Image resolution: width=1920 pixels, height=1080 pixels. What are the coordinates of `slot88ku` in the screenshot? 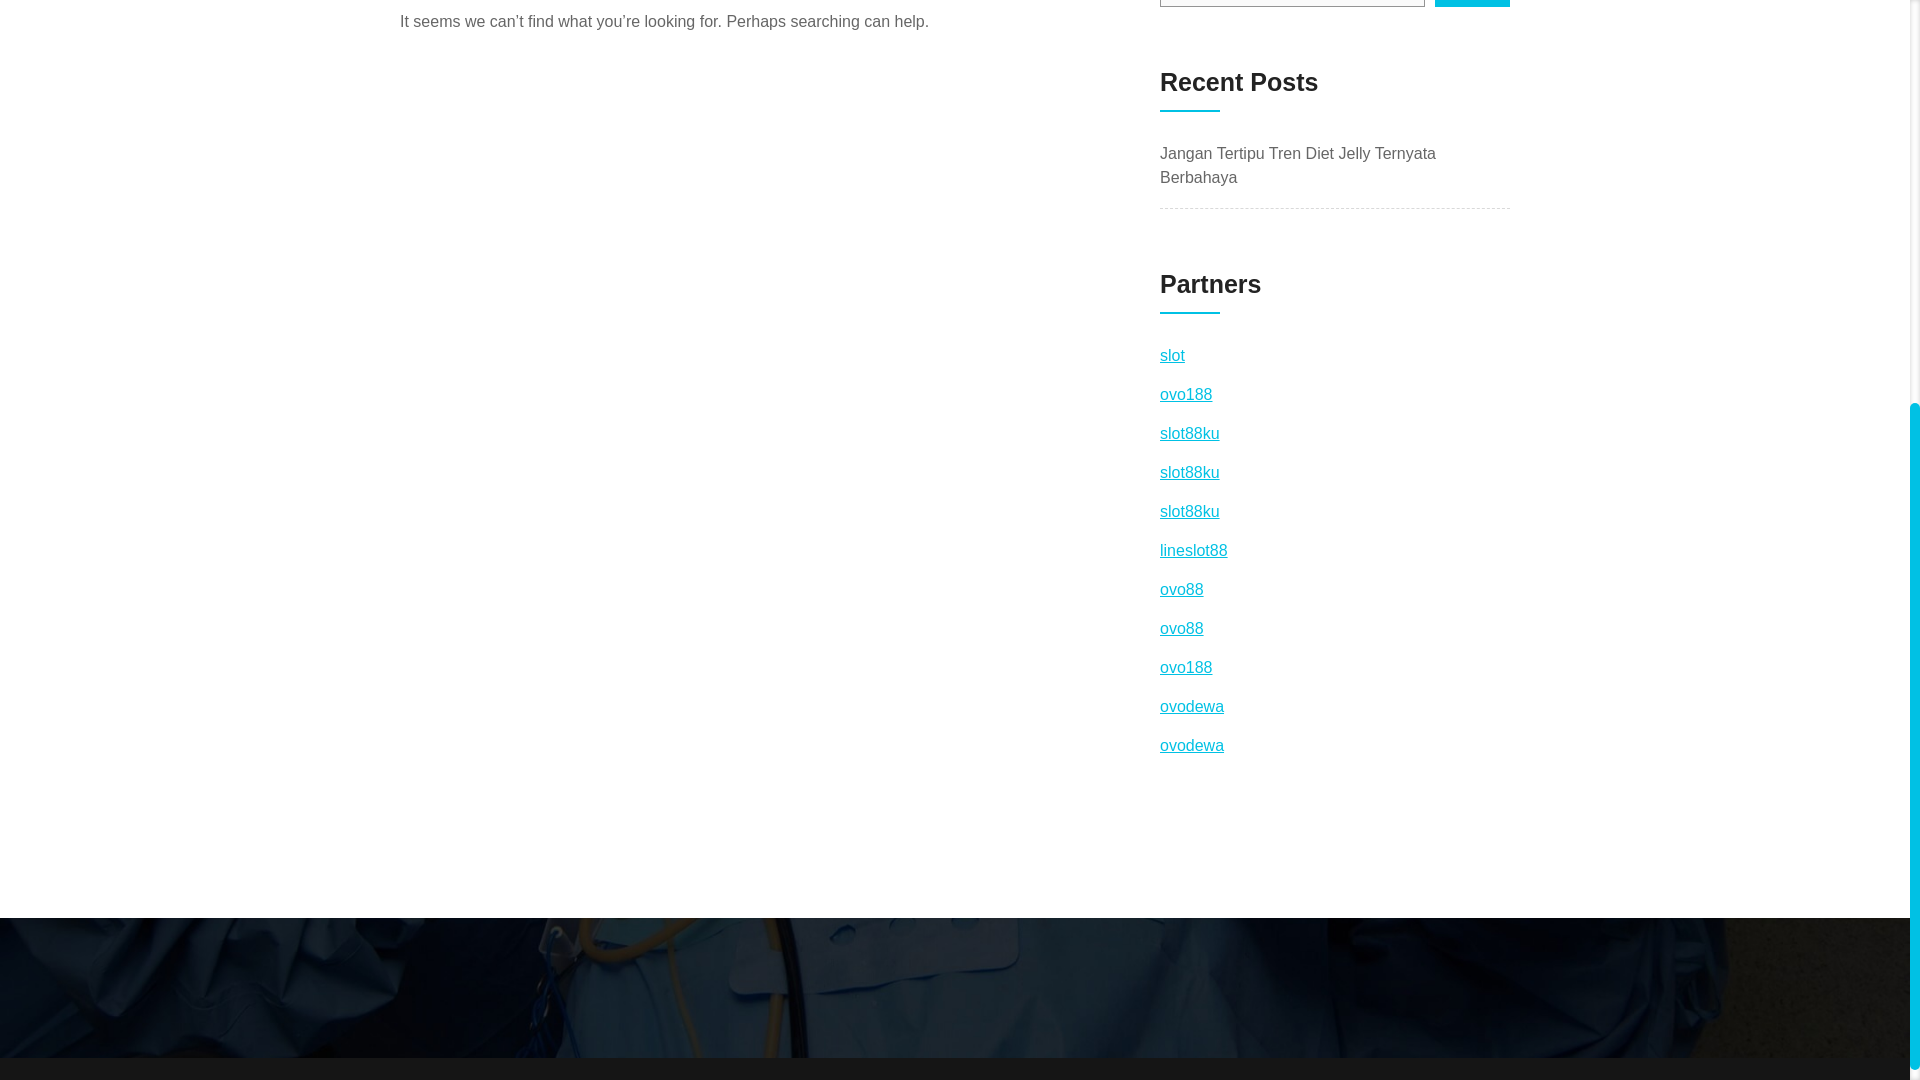 It's located at (1189, 511).